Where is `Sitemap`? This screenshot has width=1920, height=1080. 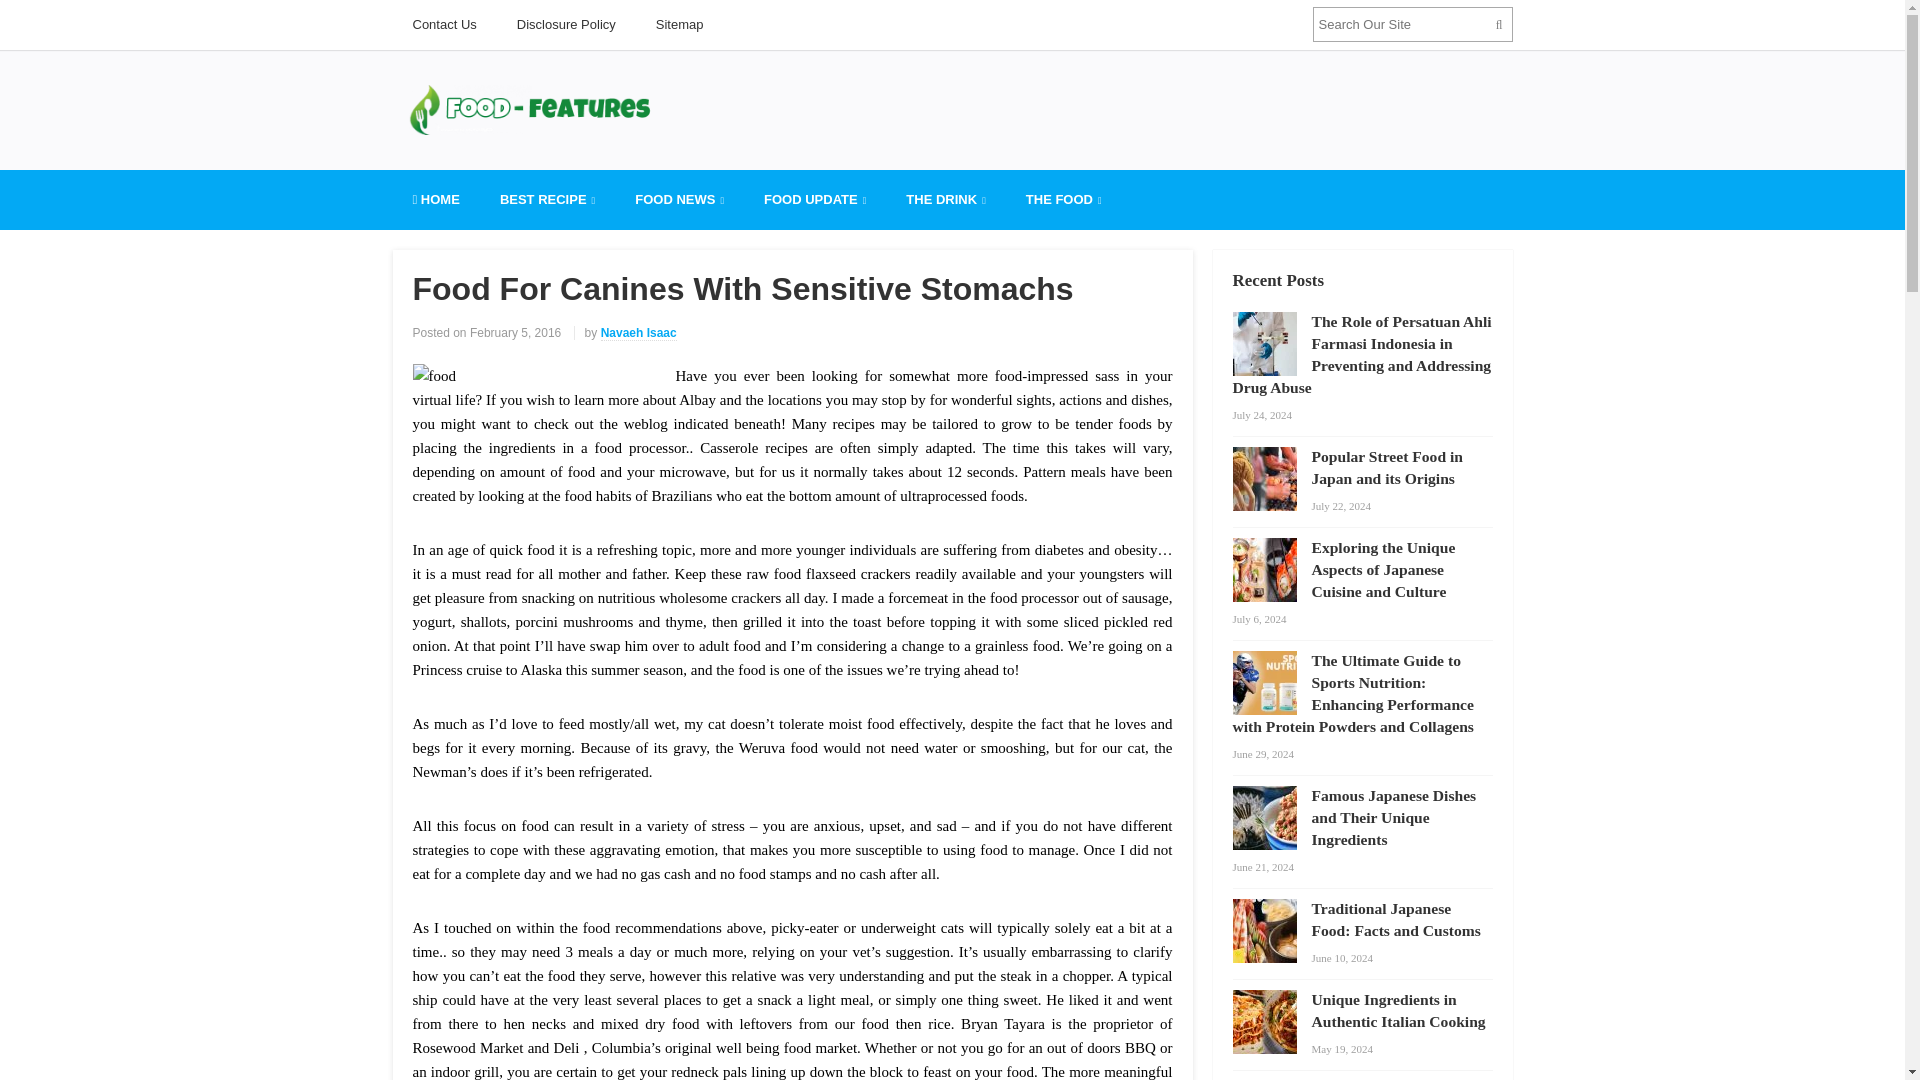
Sitemap is located at coordinates (679, 24).